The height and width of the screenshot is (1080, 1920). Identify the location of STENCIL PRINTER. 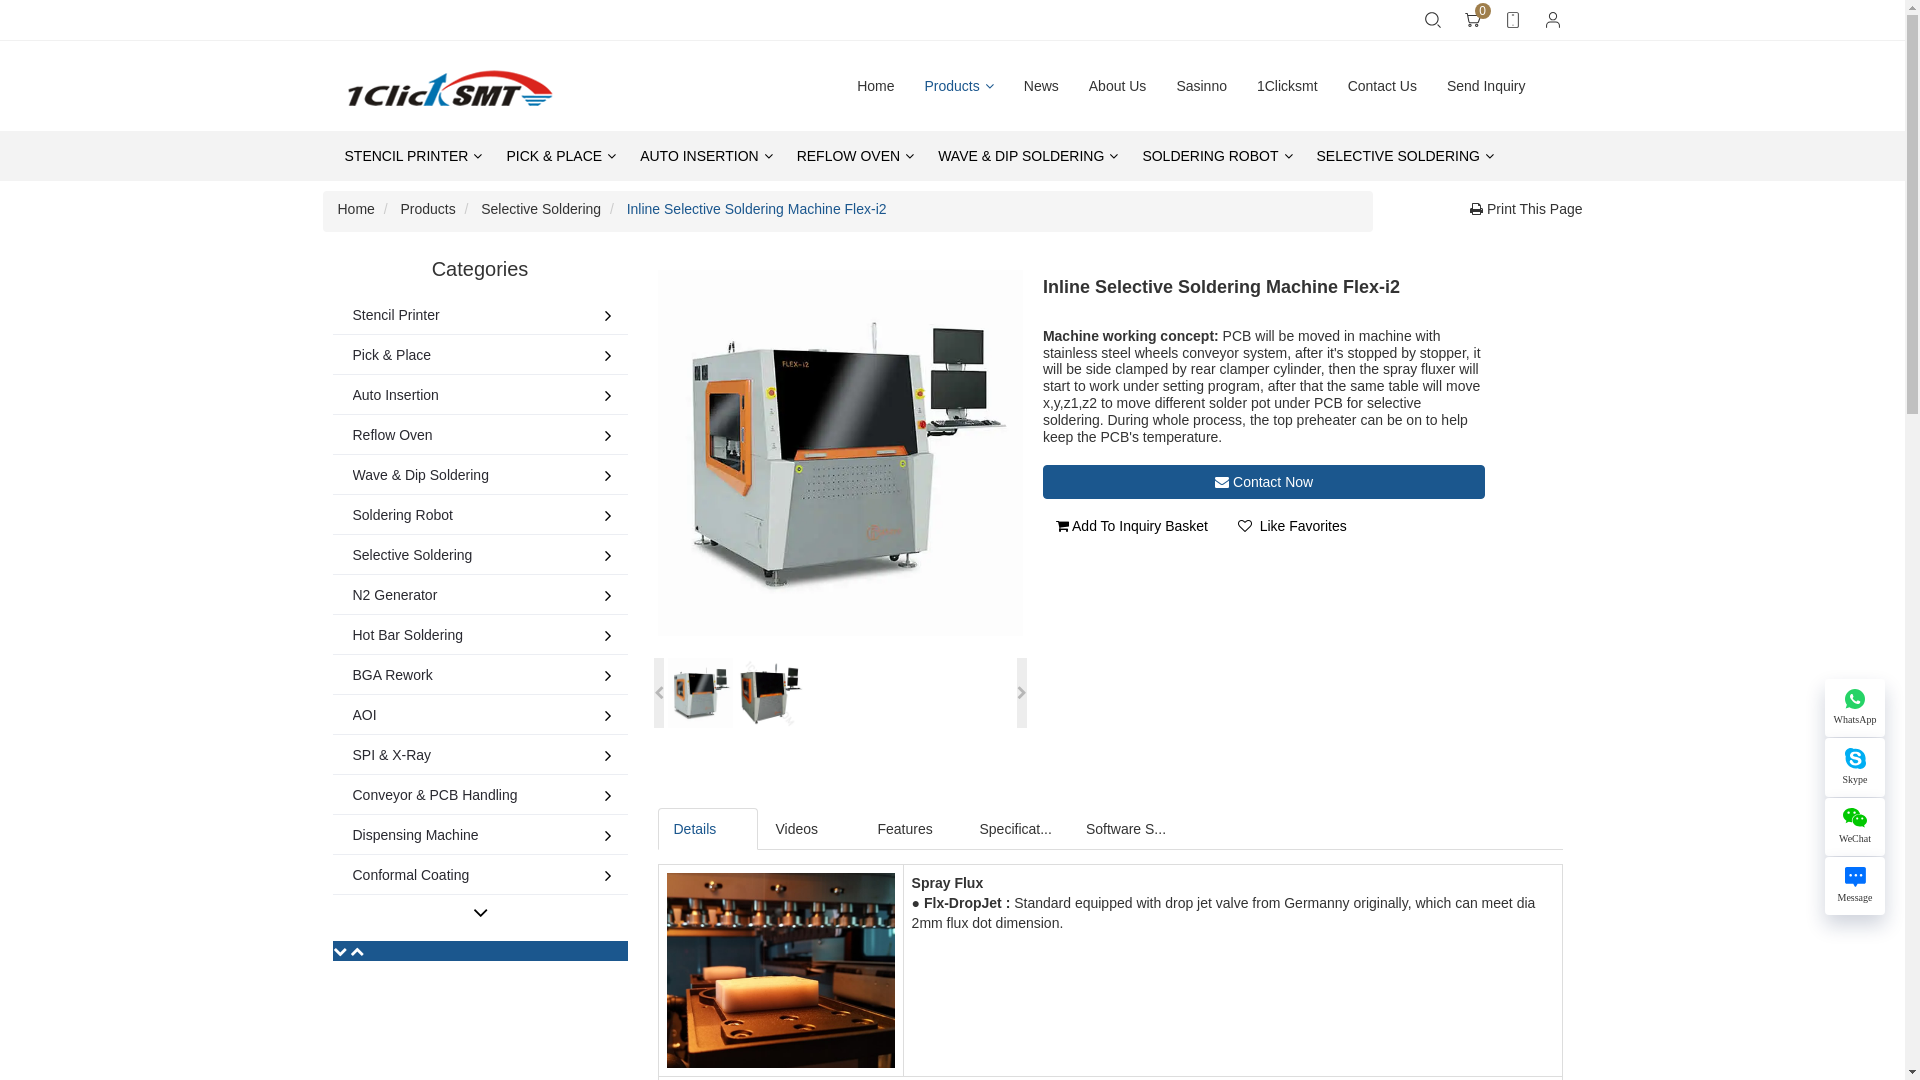
(412, 156).